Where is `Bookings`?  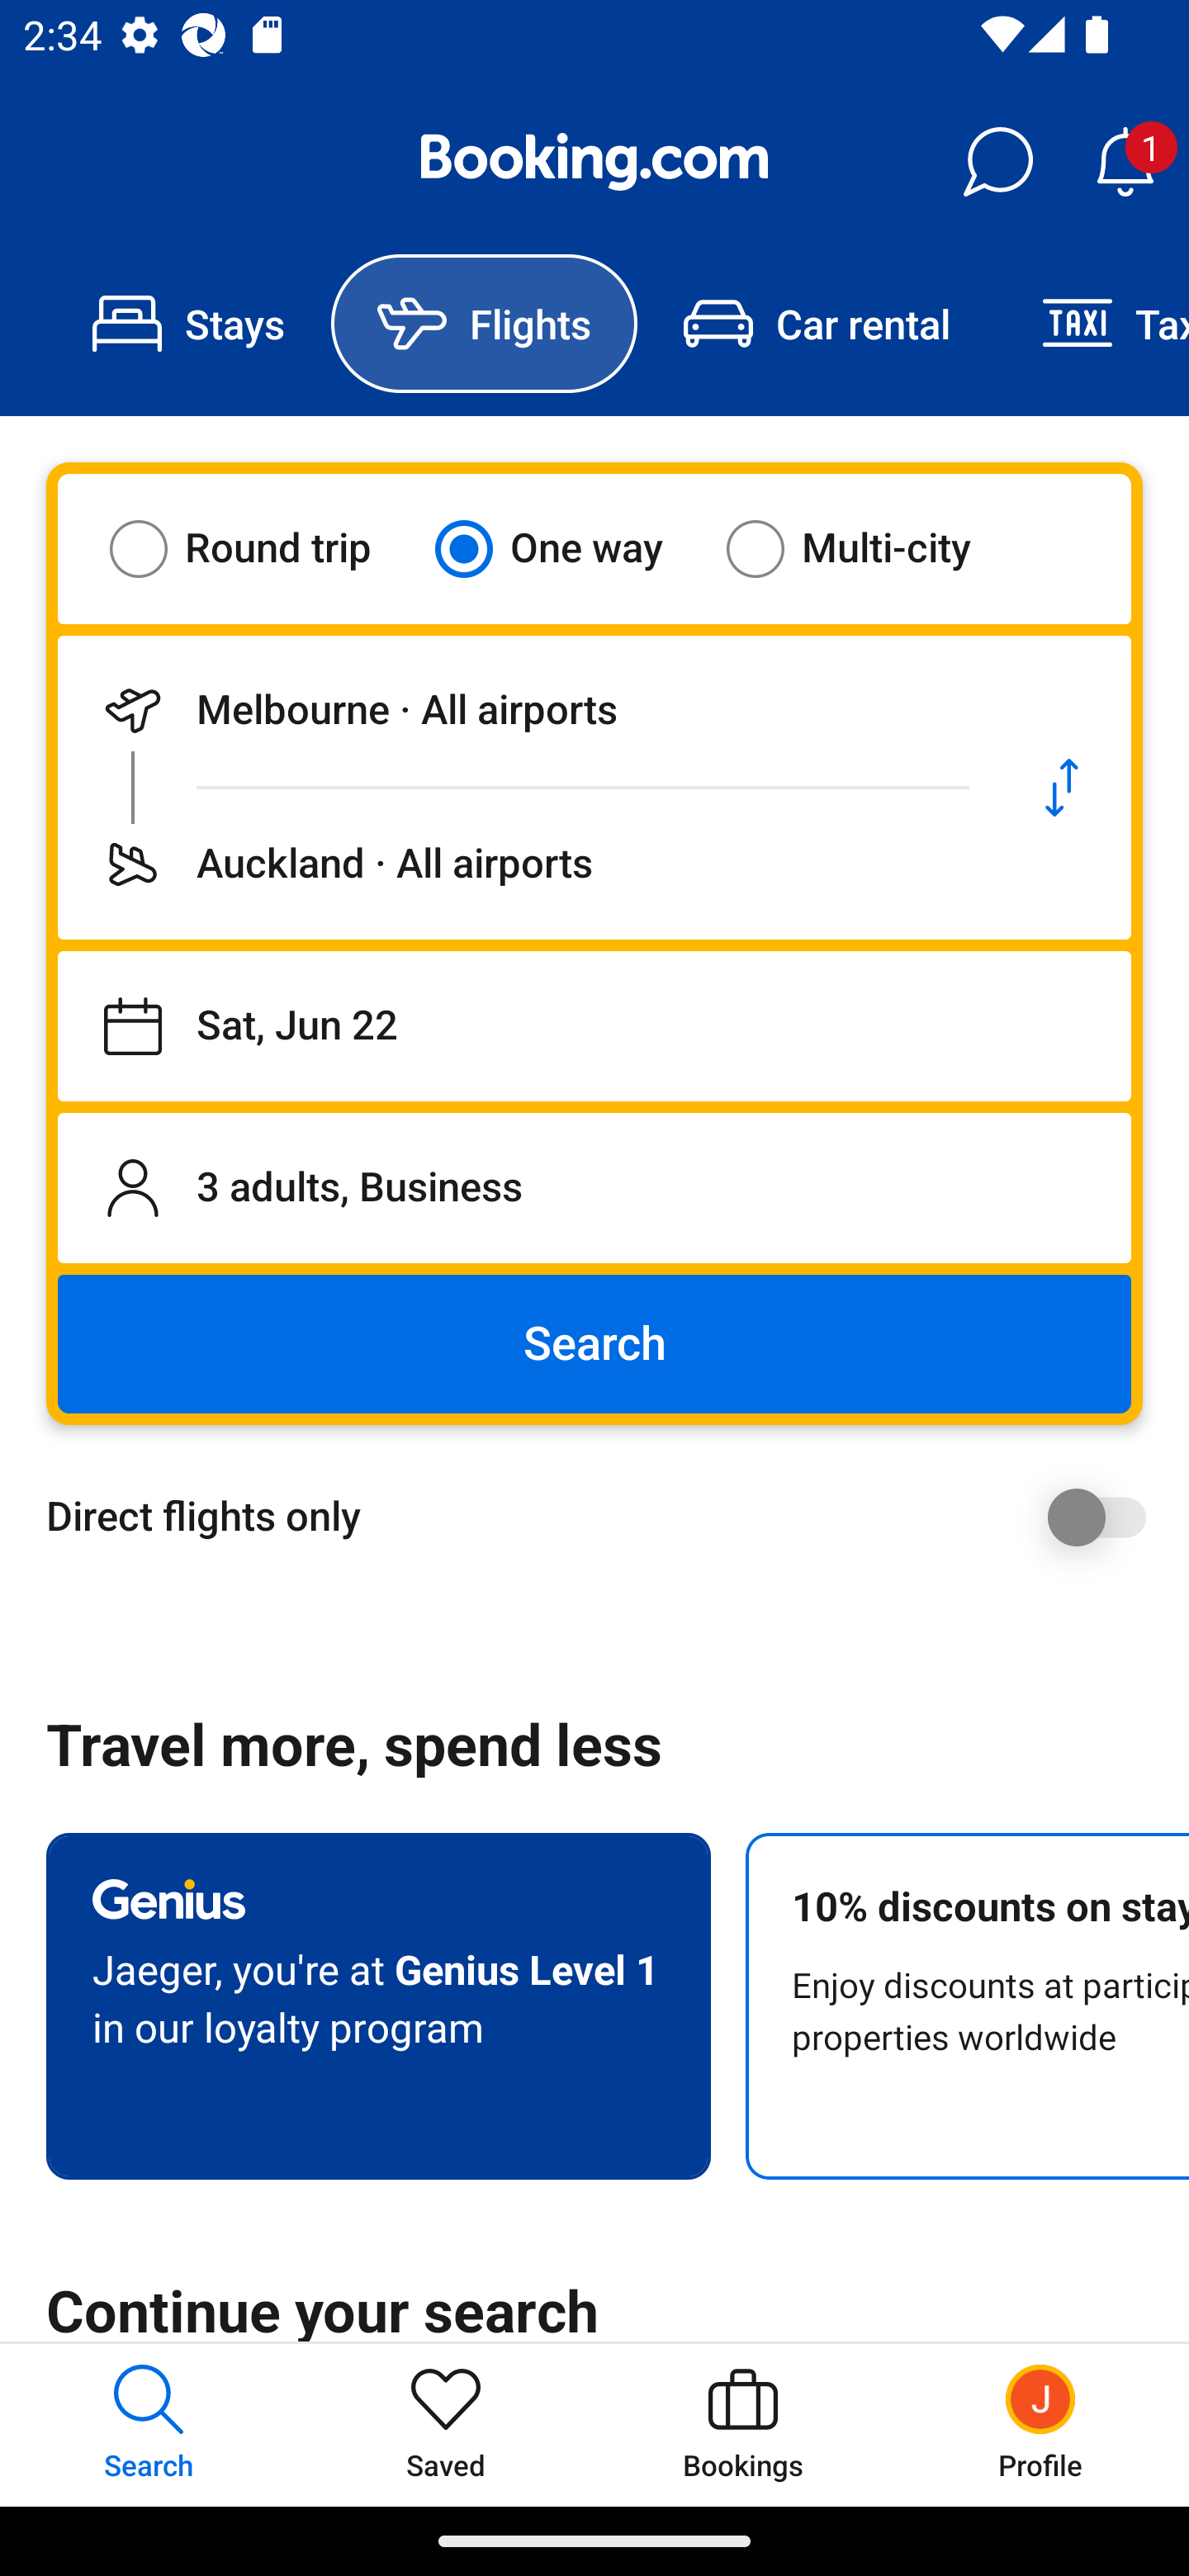 Bookings is located at coordinates (743, 2424).